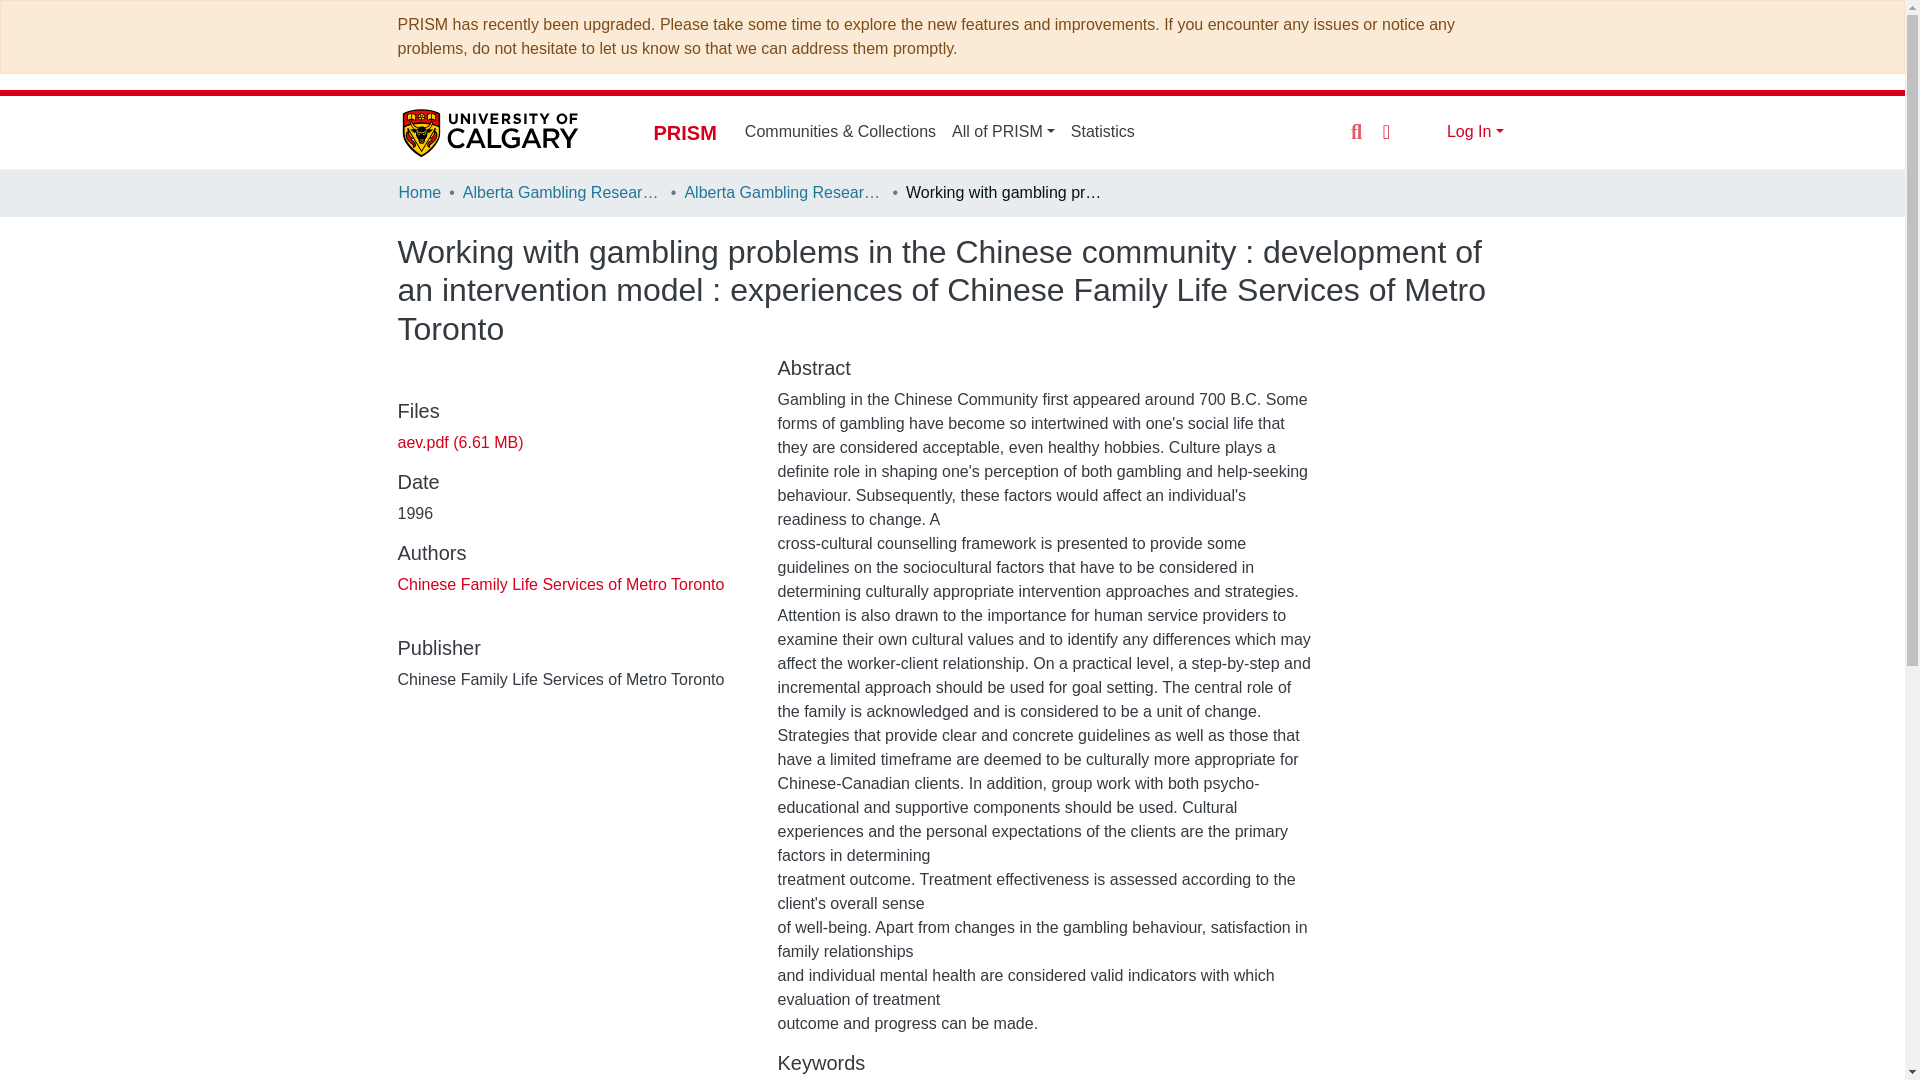  Describe the element at coordinates (1356, 132) in the screenshot. I see `Search` at that location.